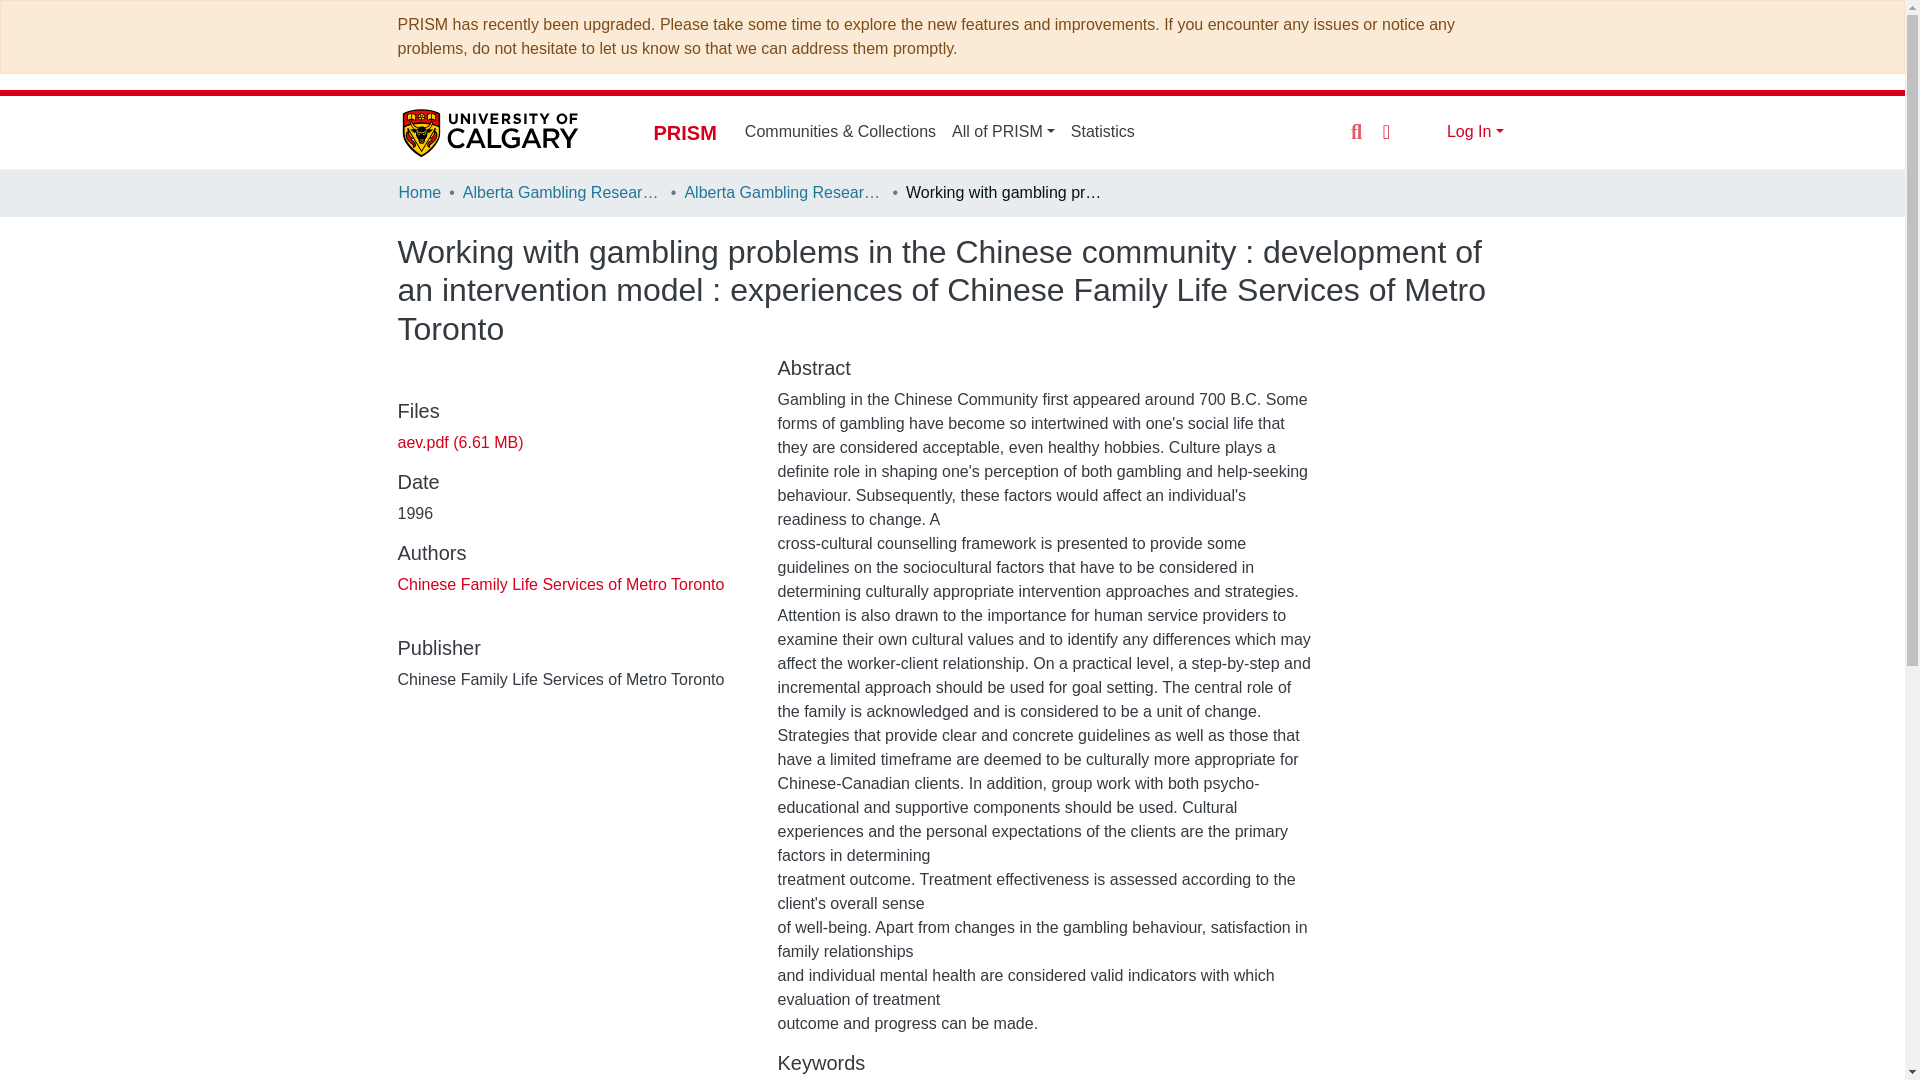  Describe the element at coordinates (1356, 132) in the screenshot. I see `Search` at that location.